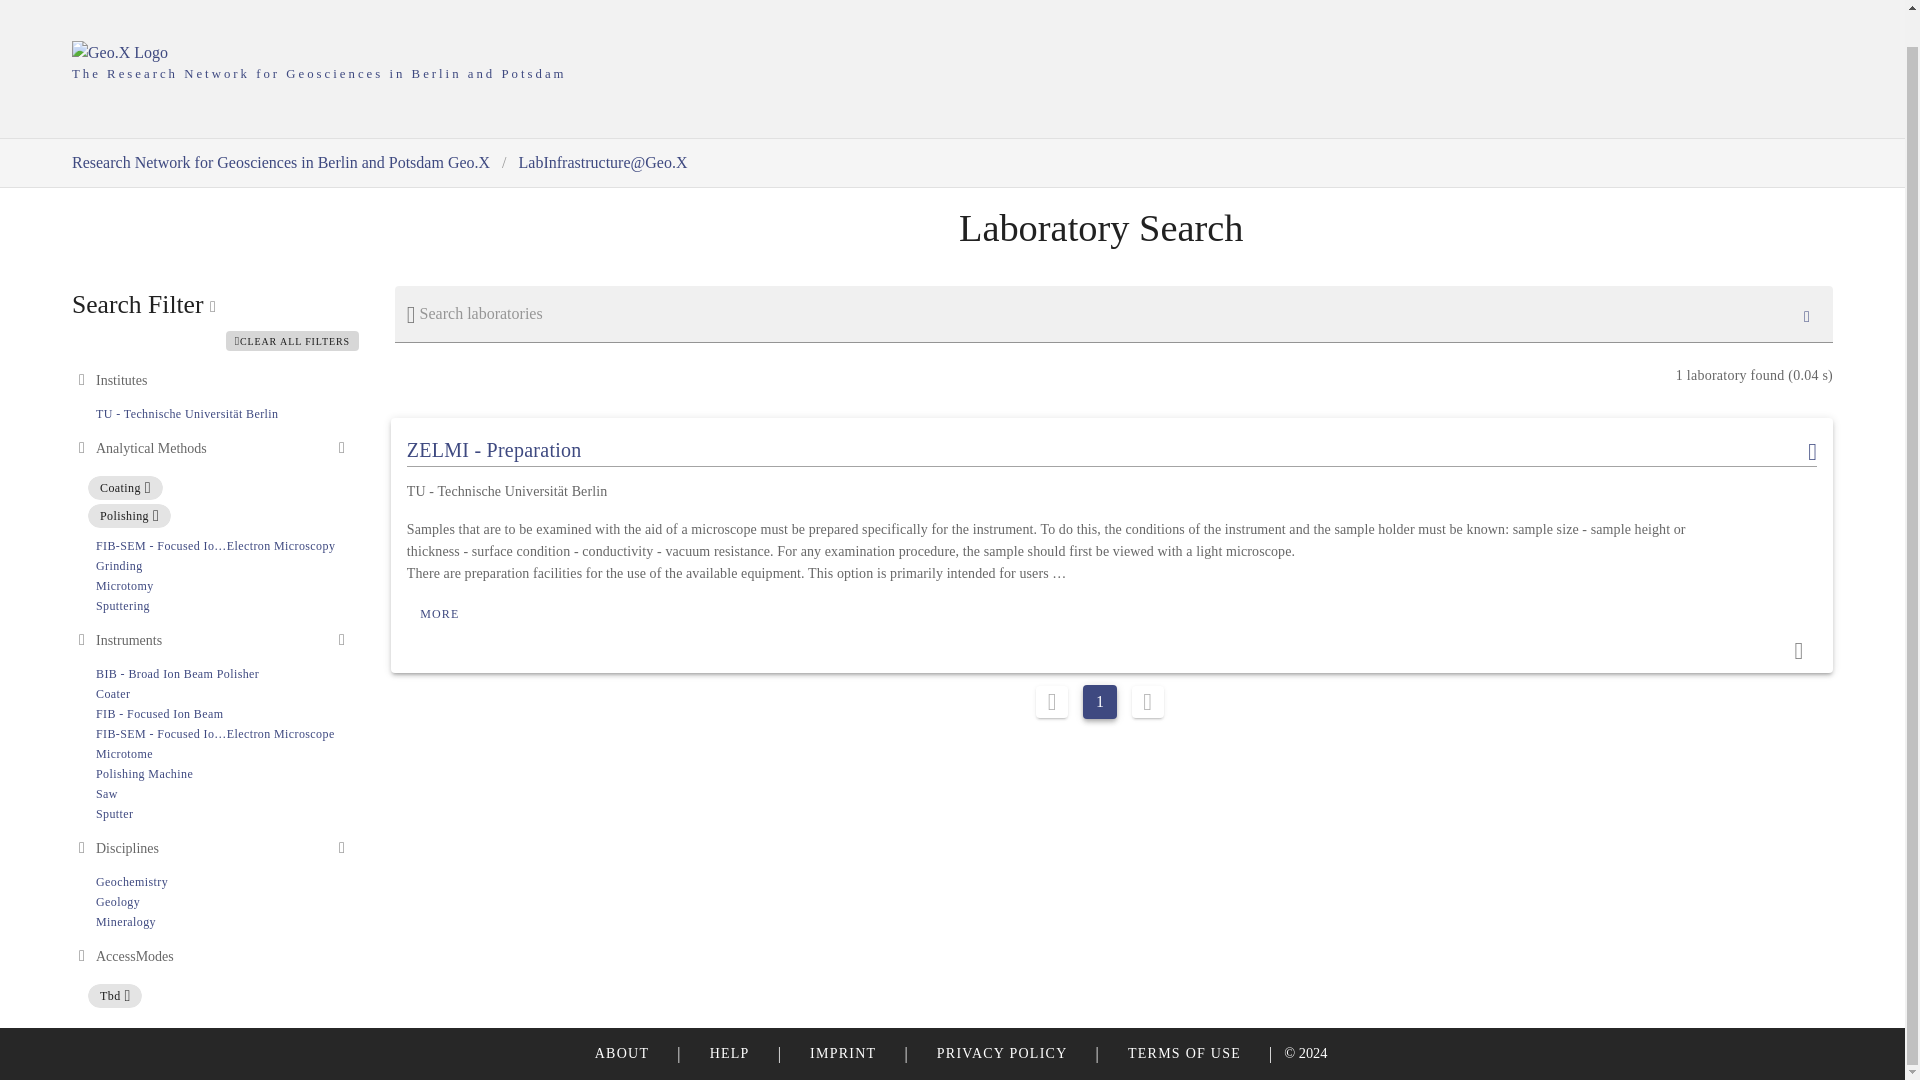 The width and height of the screenshot is (1920, 1080). What do you see at coordinates (222, 902) in the screenshot?
I see `Saw` at bounding box center [222, 902].